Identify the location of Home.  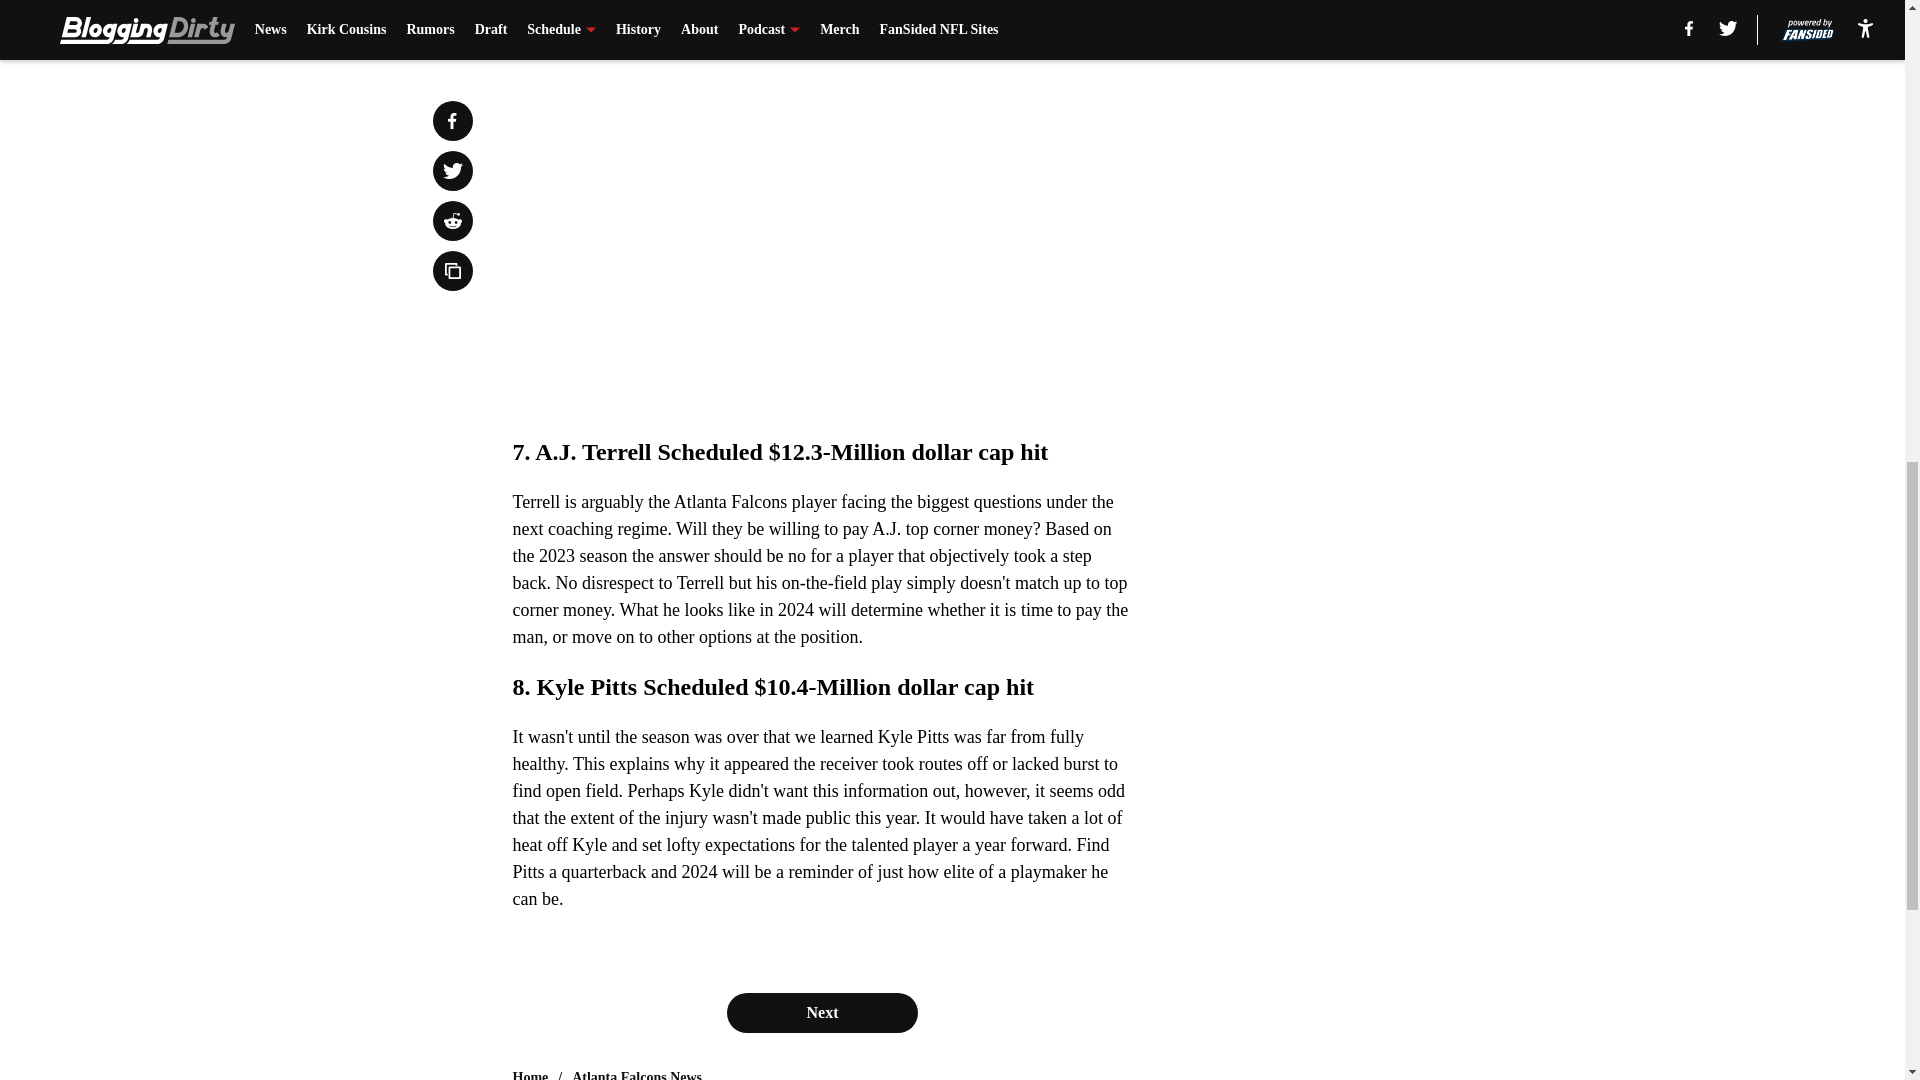
(530, 1074).